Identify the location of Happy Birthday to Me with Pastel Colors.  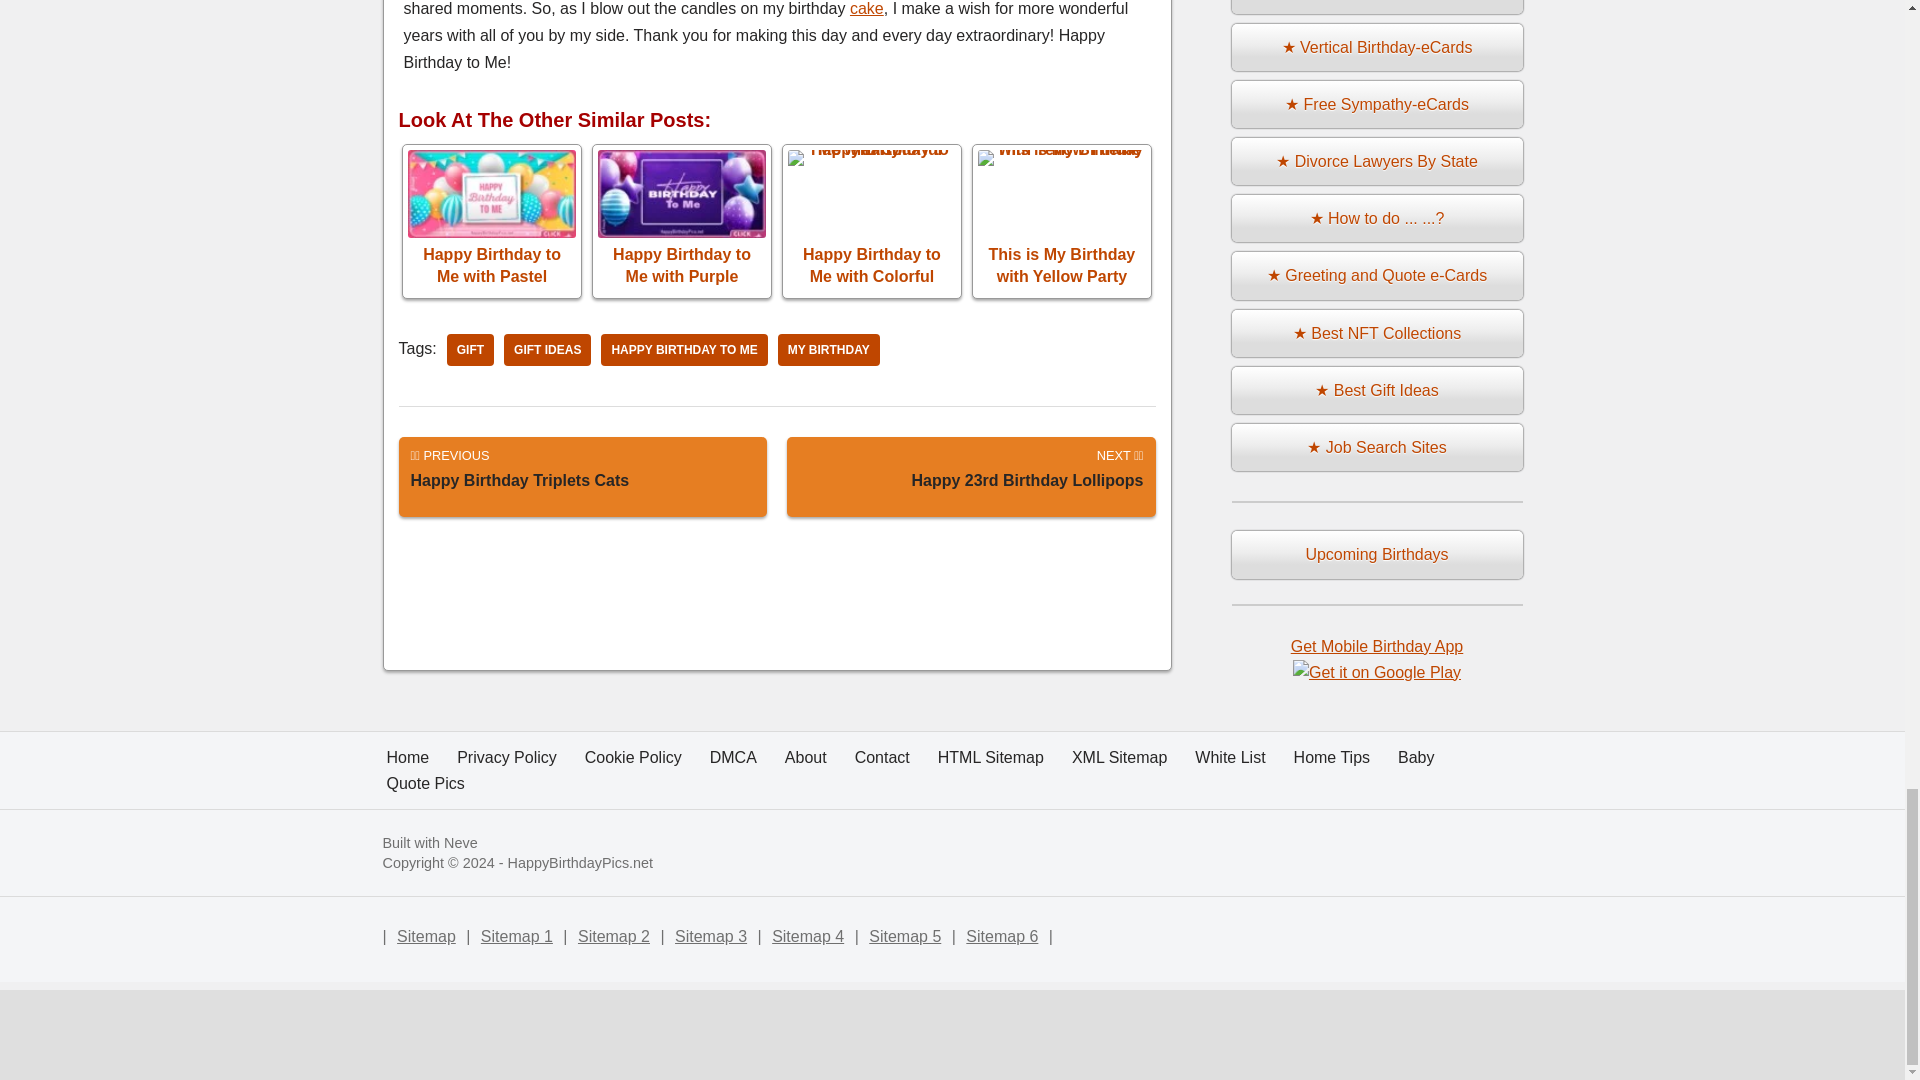
(492, 220).